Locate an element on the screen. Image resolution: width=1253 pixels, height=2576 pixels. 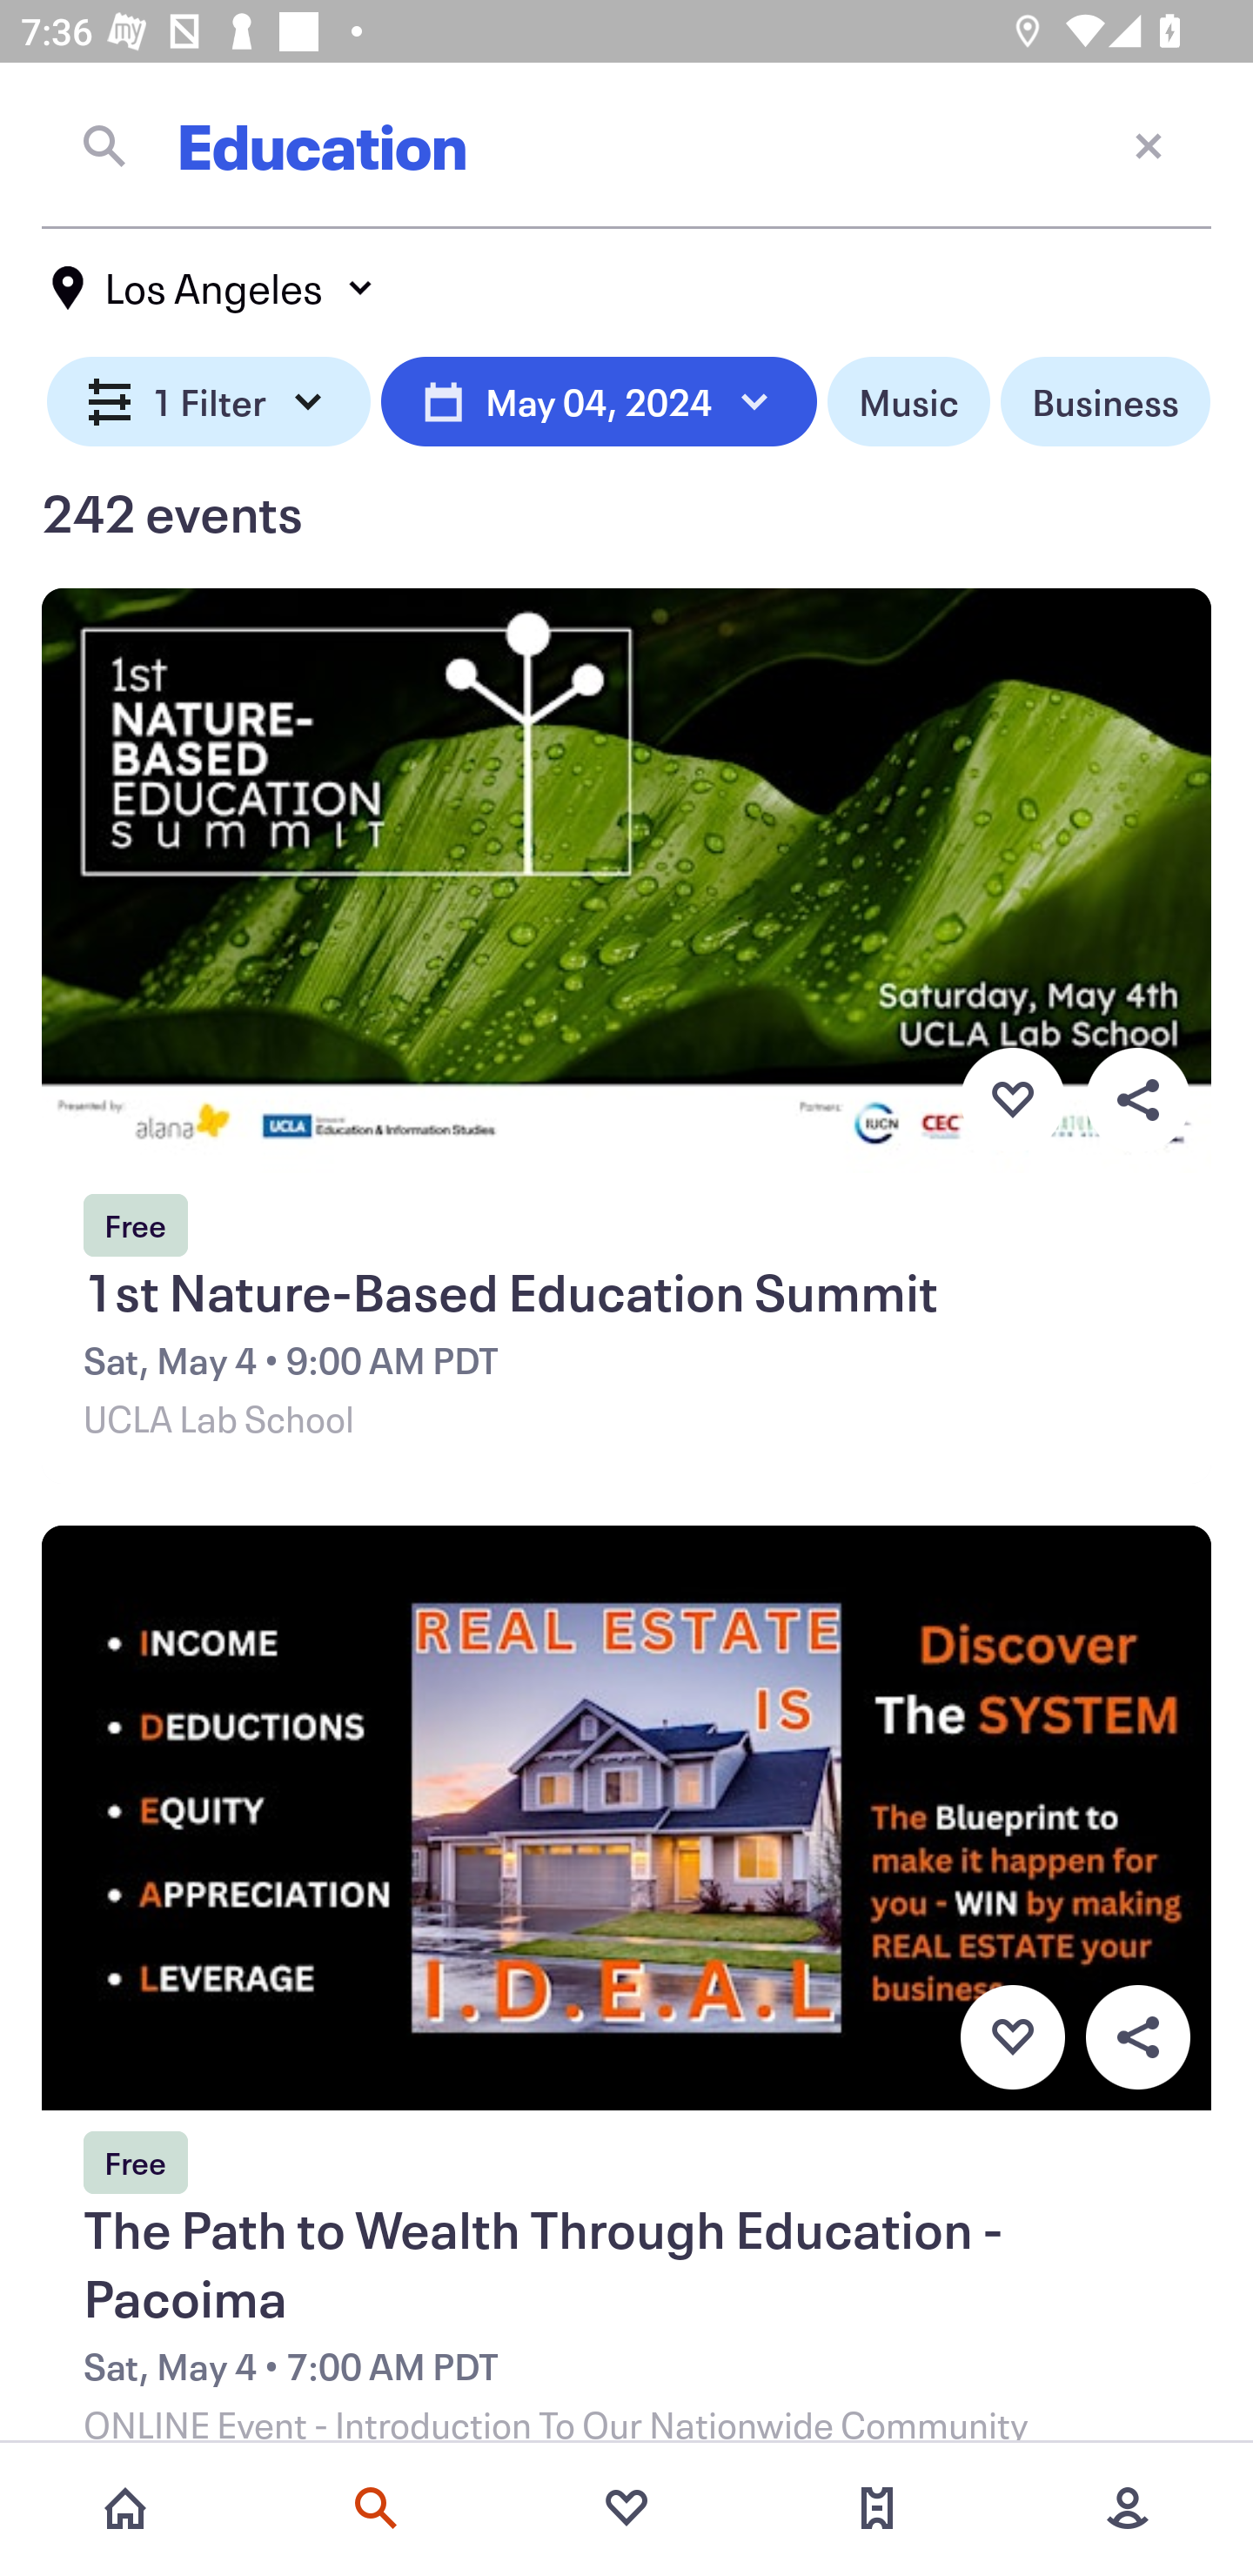
More is located at coordinates (1128, 2508).